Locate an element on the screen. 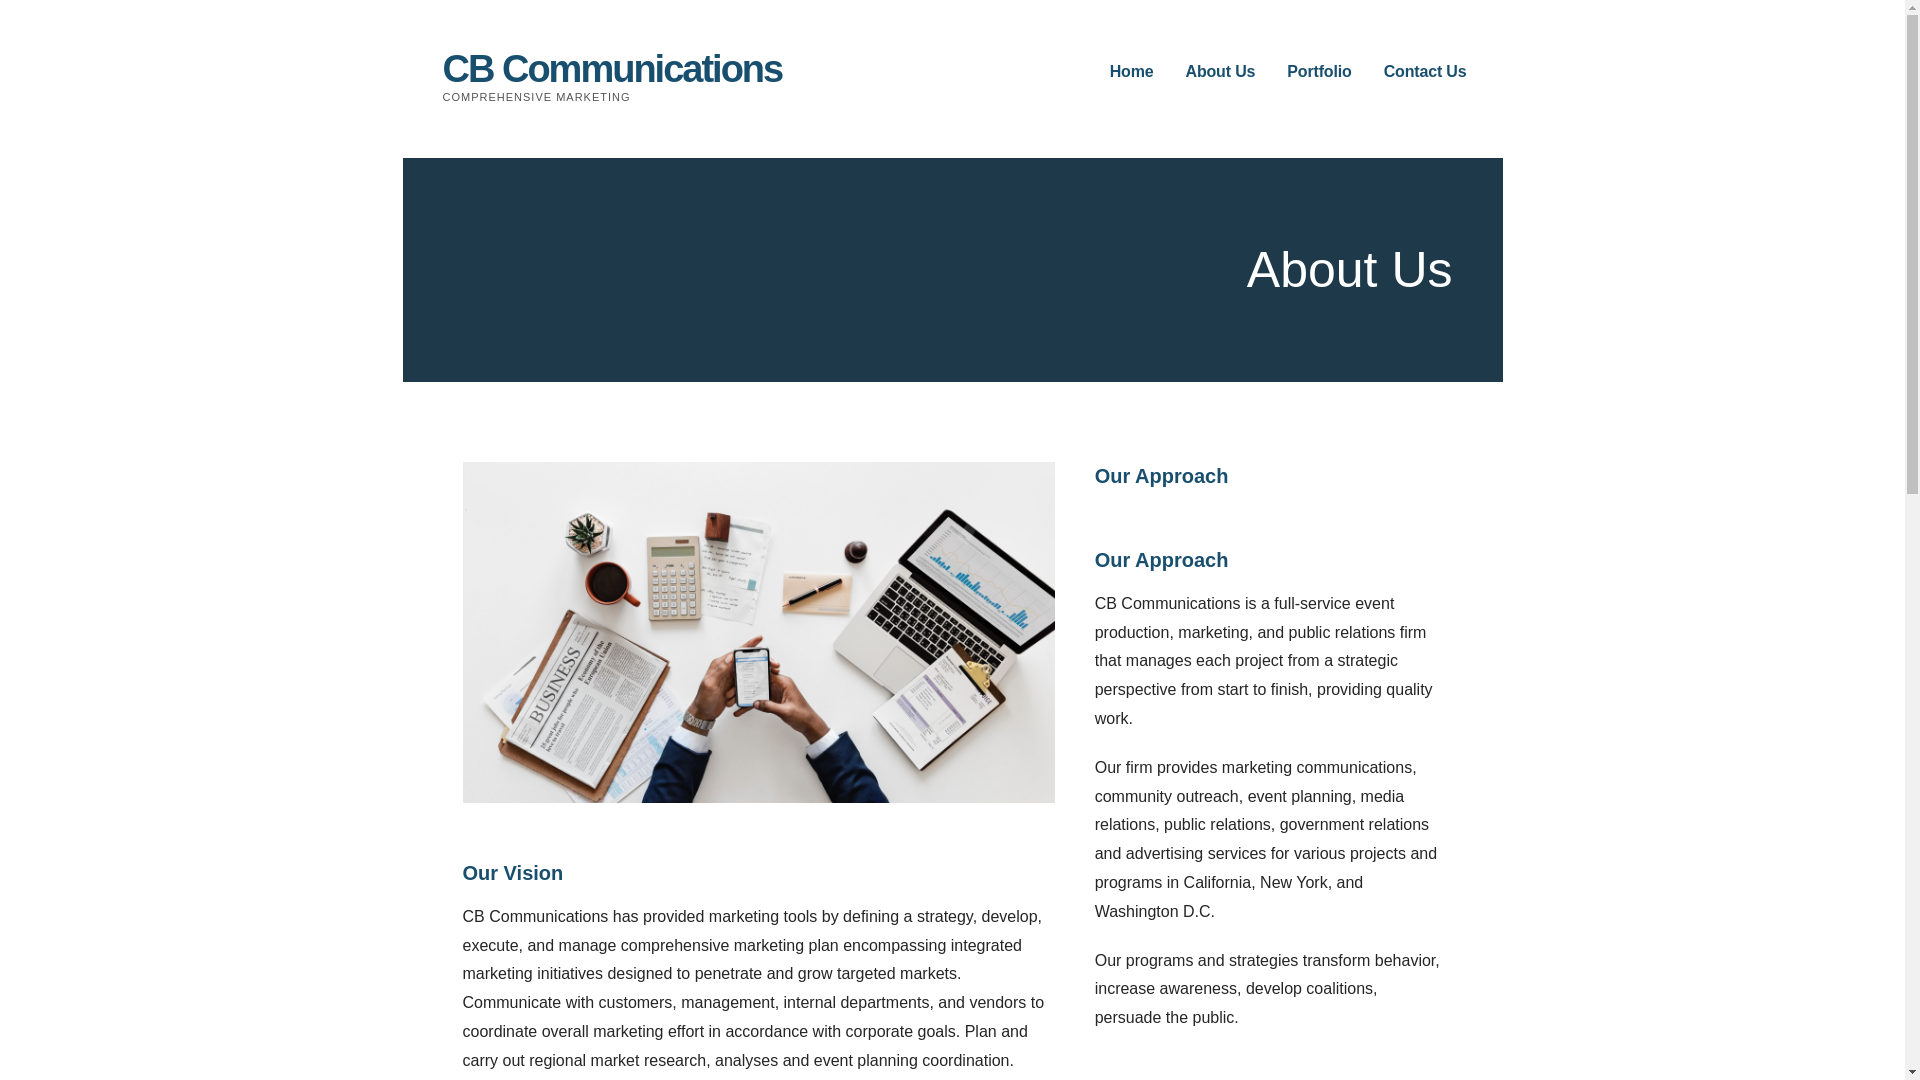 The height and width of the screenshot is (1080, 1920). About Us is located at coordinates (1220, 72).